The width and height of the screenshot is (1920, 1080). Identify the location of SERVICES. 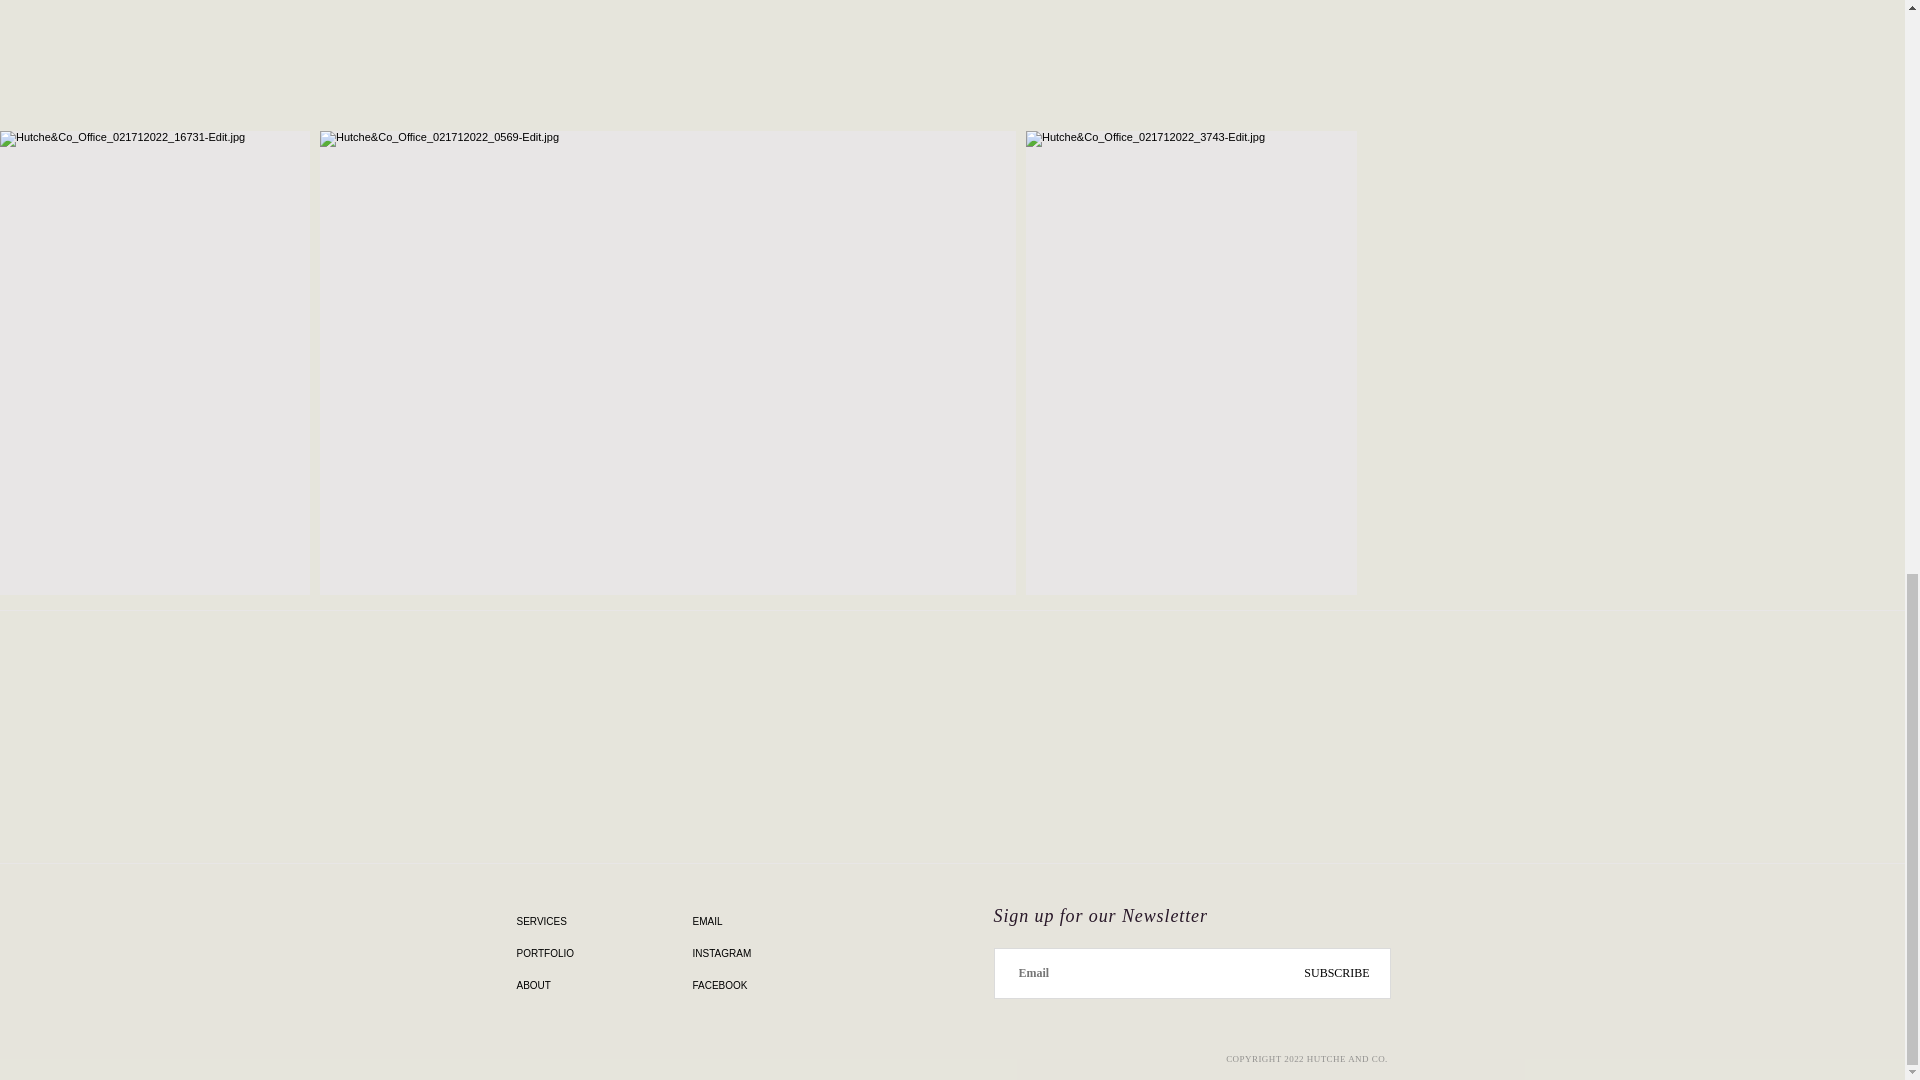
(598, 922).